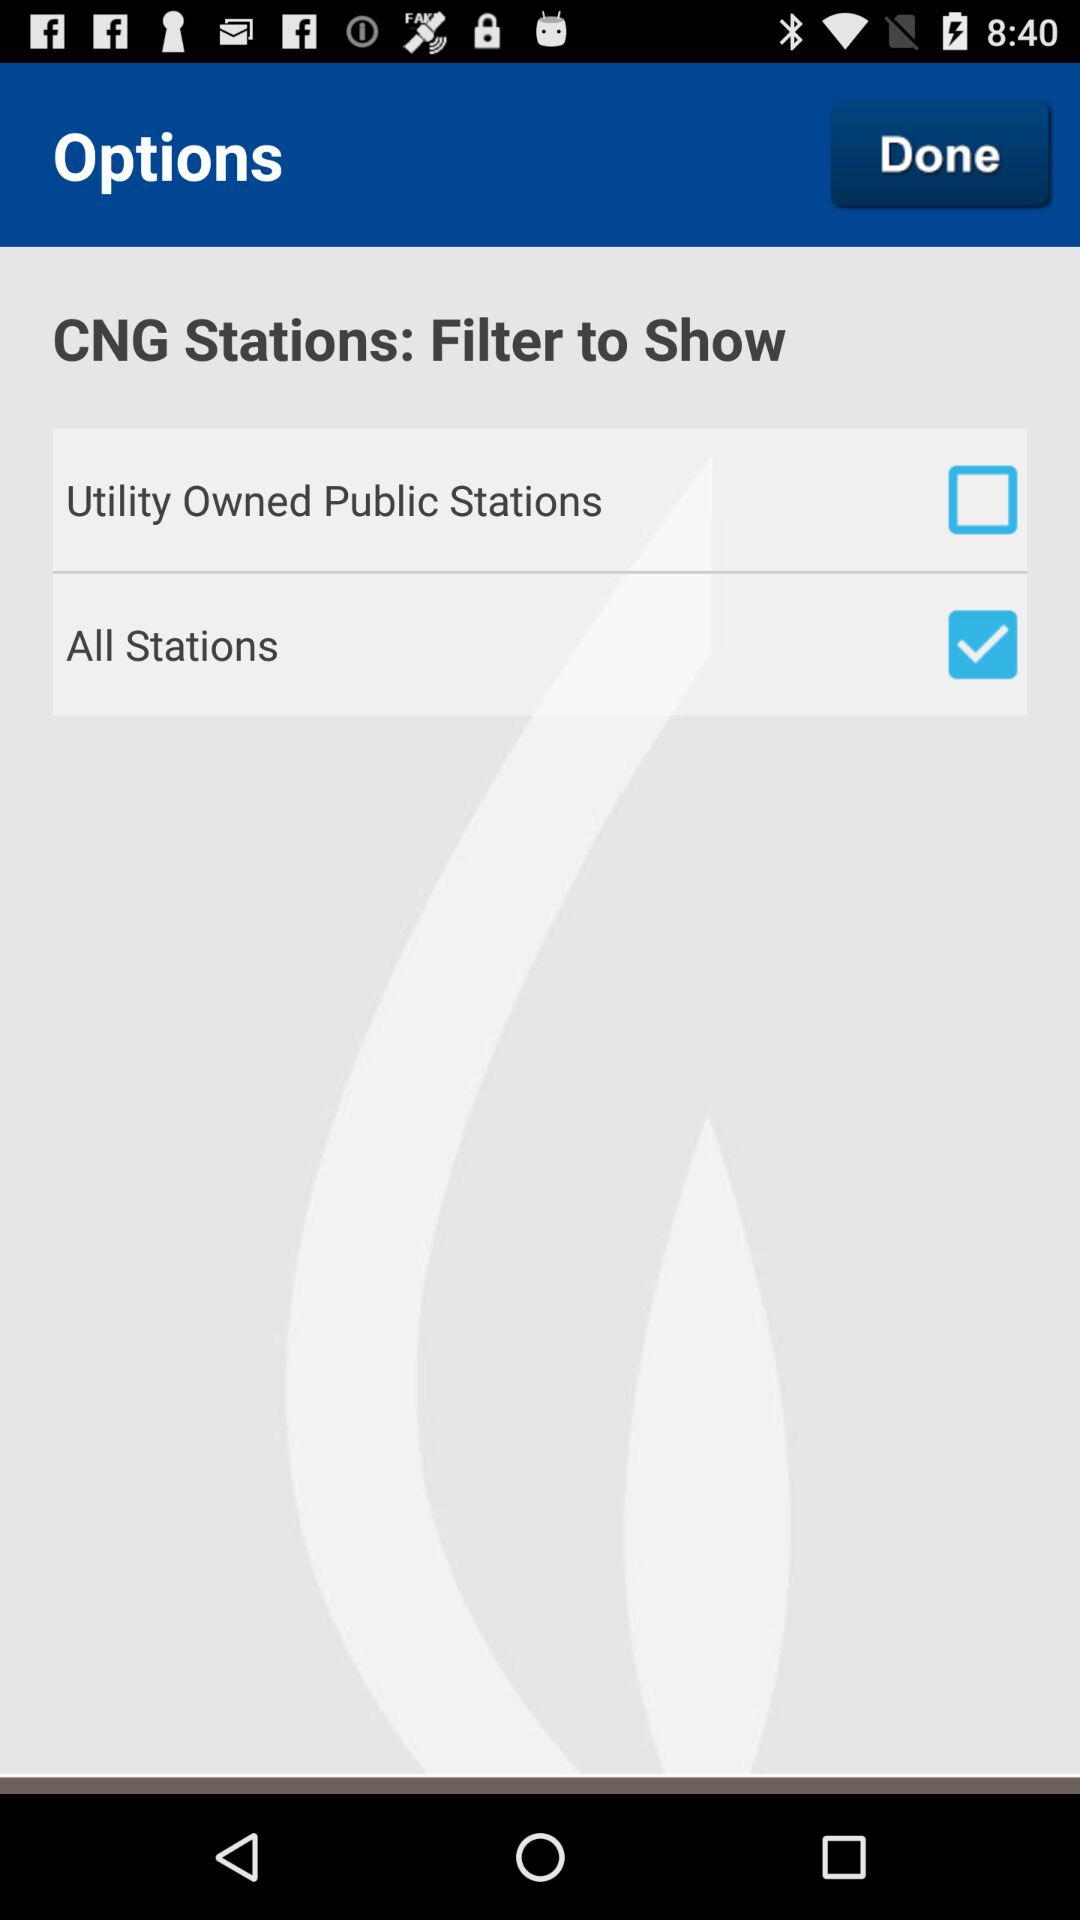 The image size is (1080, 1920). I want to click on scroll until the utility owned public, so click(546, 499).